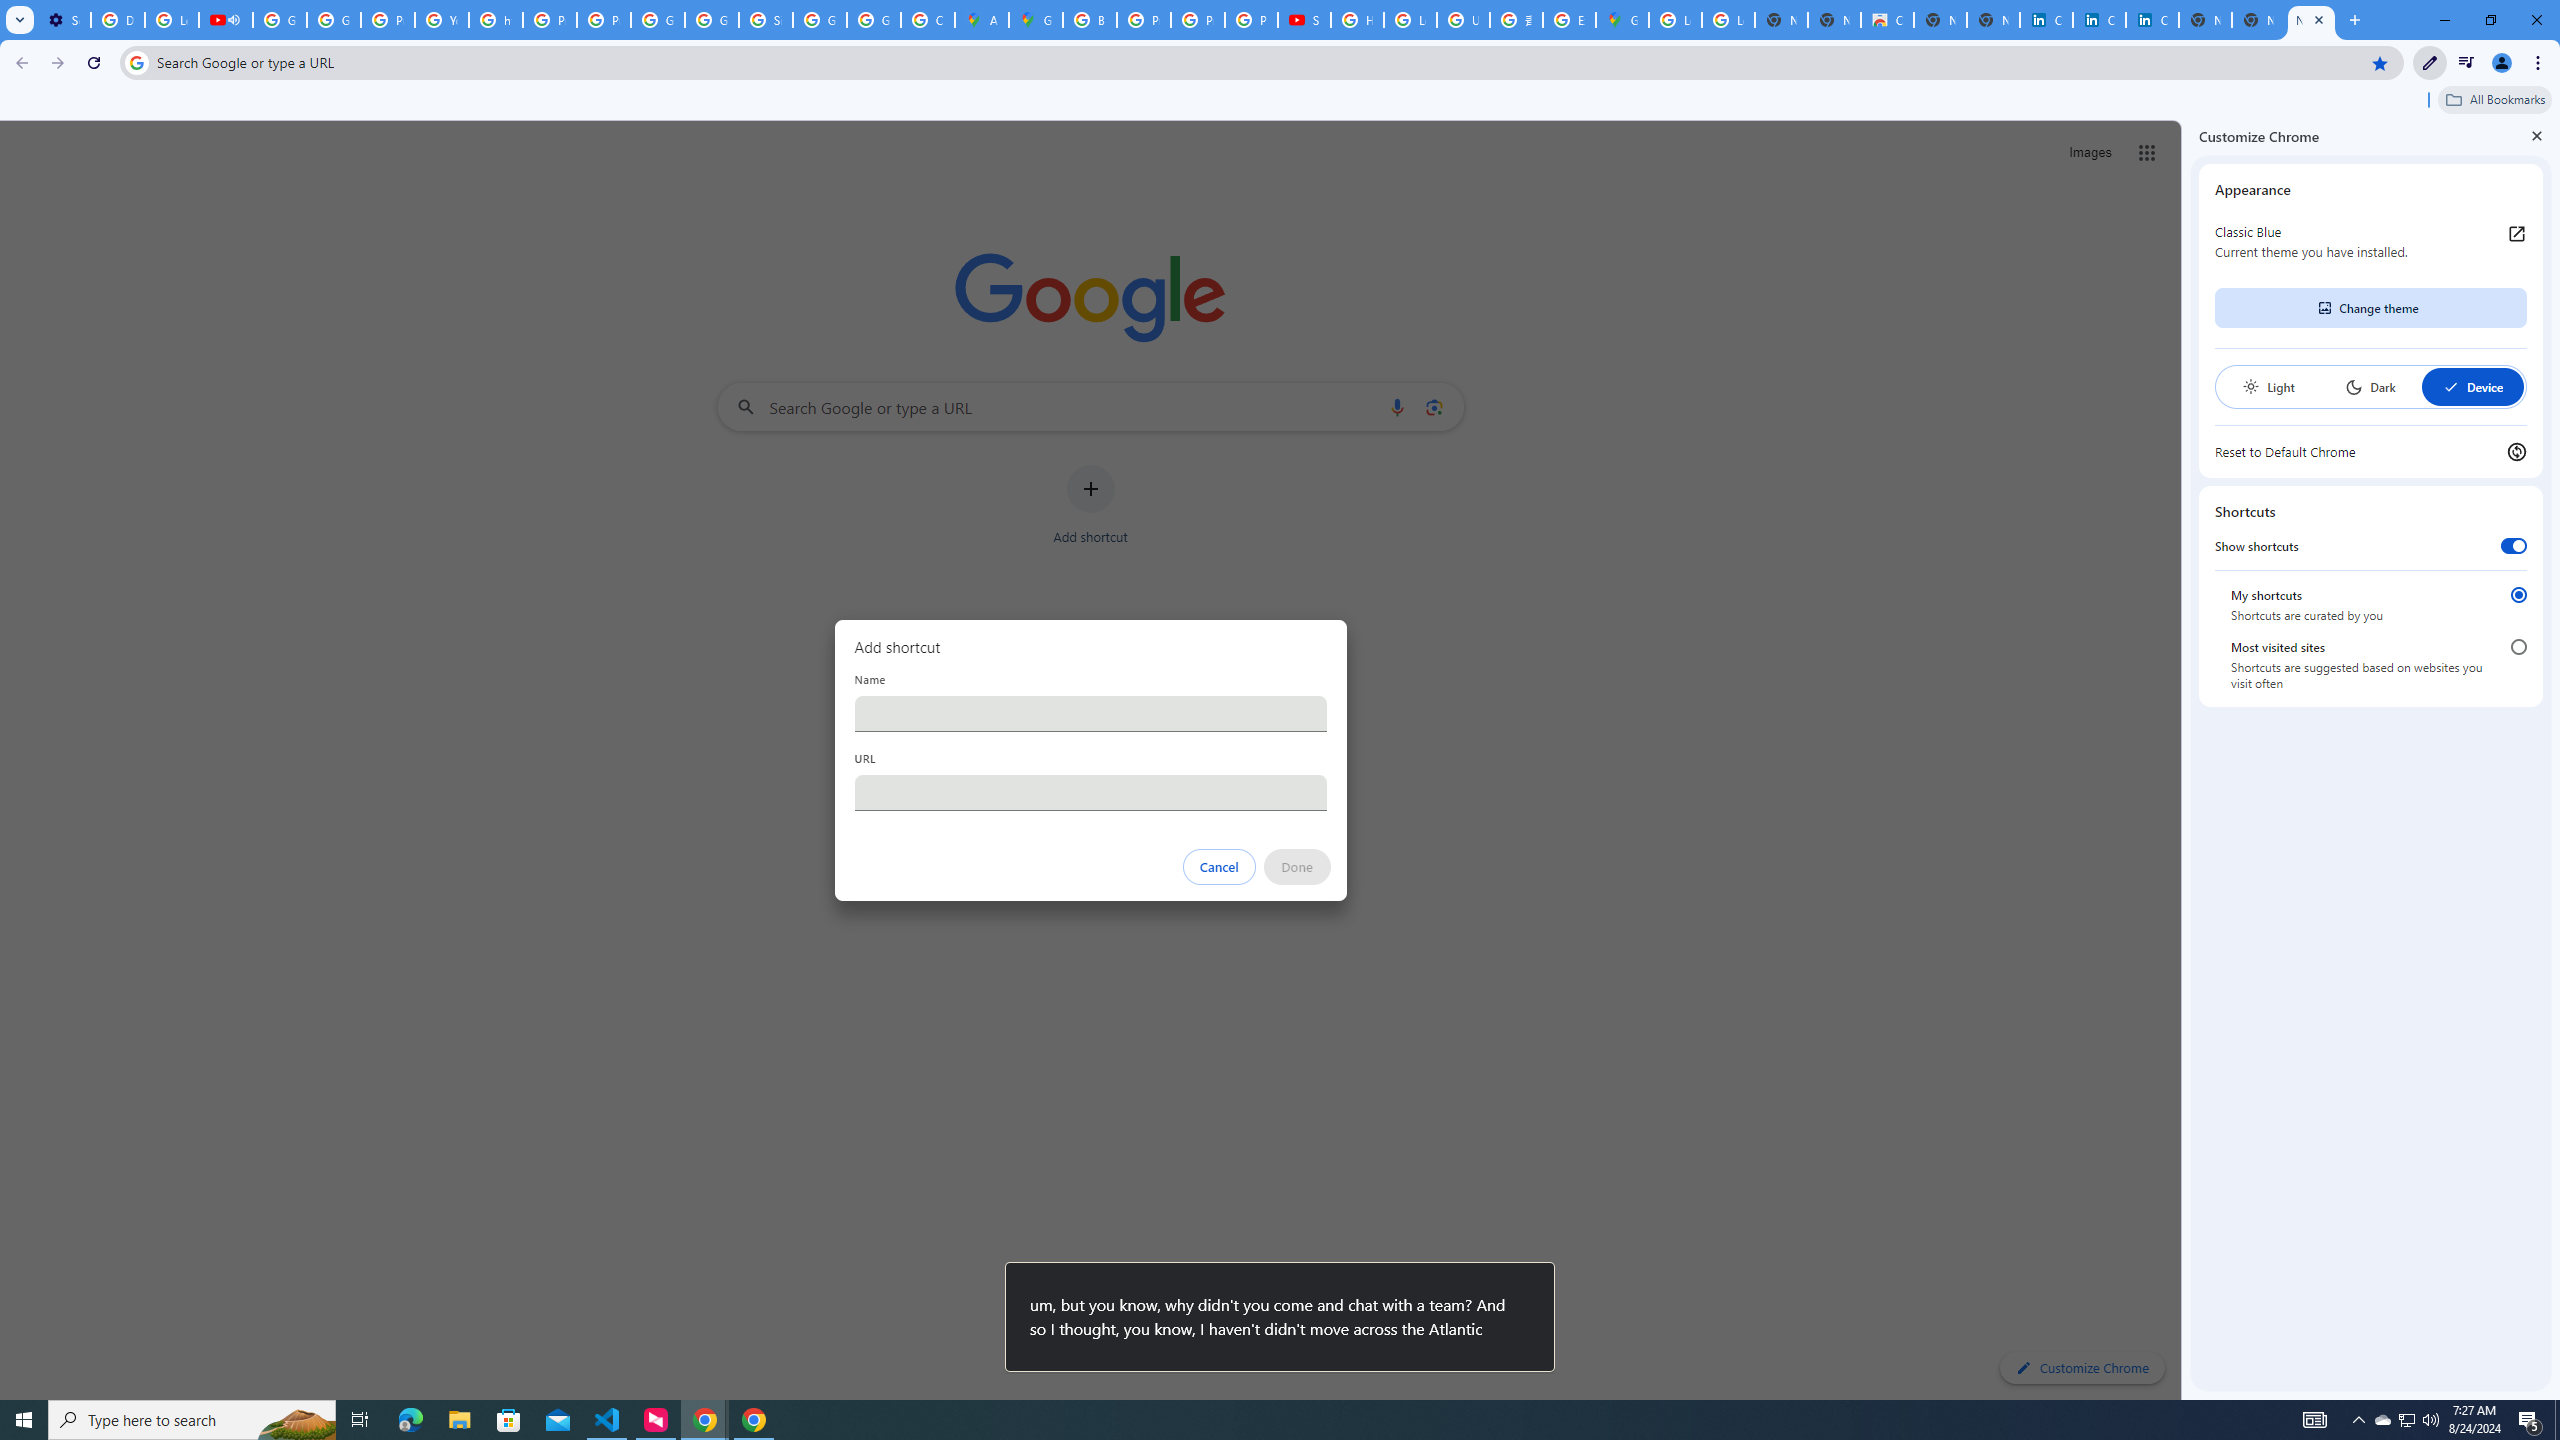 The image size is (2560, 1440). Describe the element at coordinates (2518, 647) in the screenshot. I see `Most visited sites` at that location.